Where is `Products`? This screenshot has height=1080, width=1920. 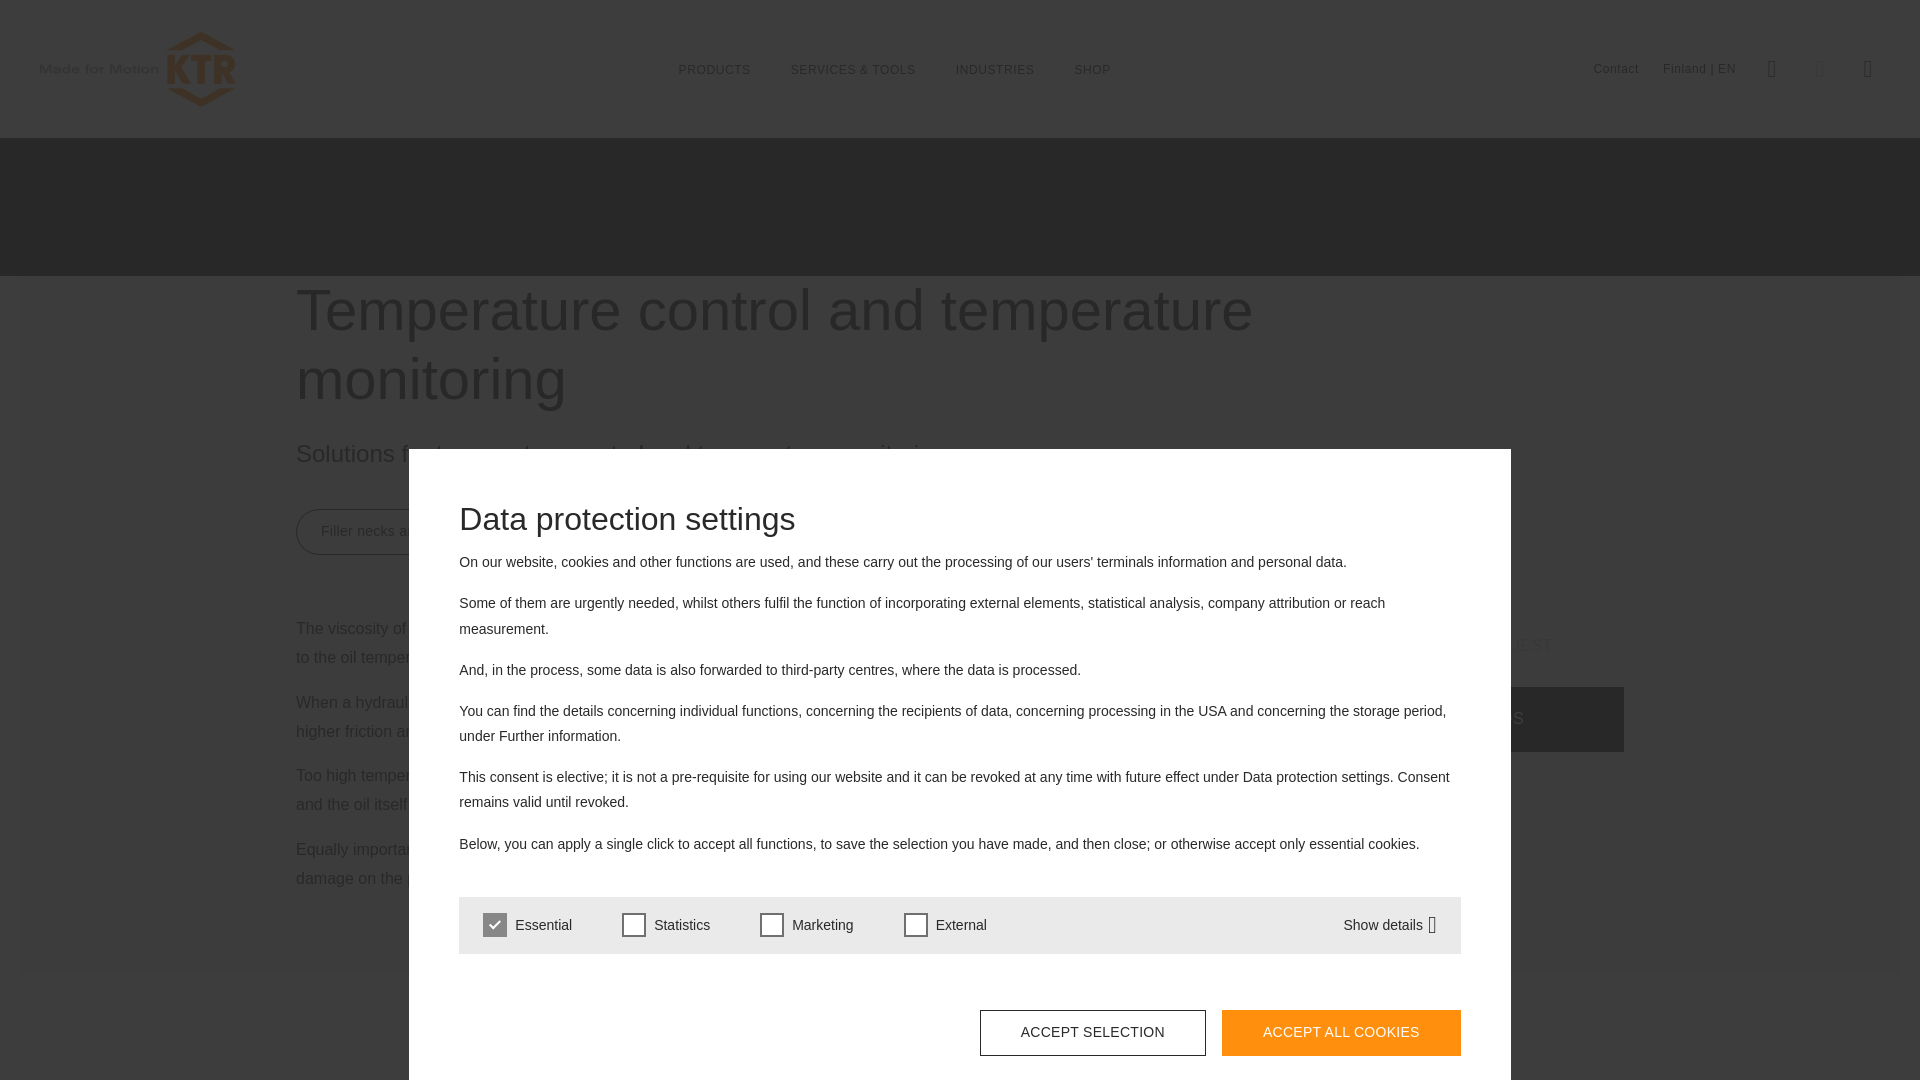
Products is located at coordinates (128, 165).